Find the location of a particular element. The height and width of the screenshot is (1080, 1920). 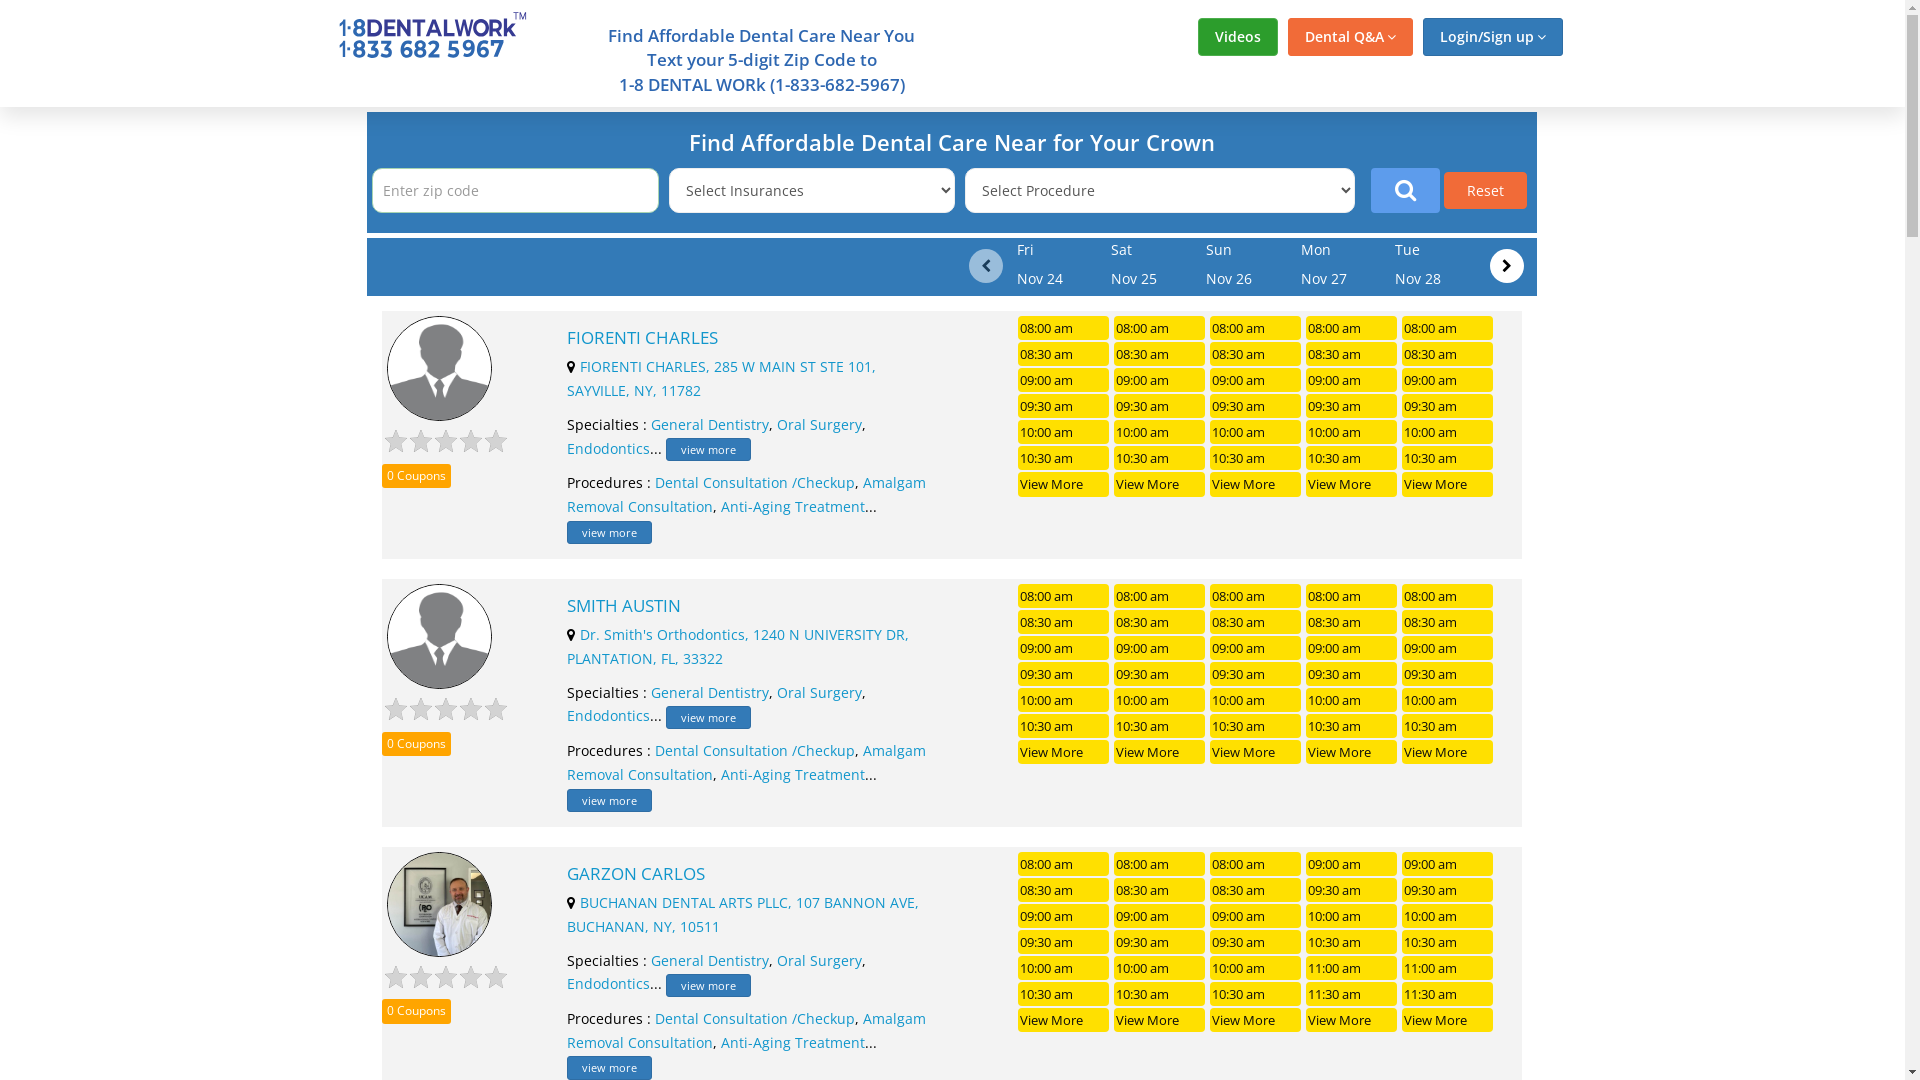

09:00 am is located at coordinates (1352, 648).